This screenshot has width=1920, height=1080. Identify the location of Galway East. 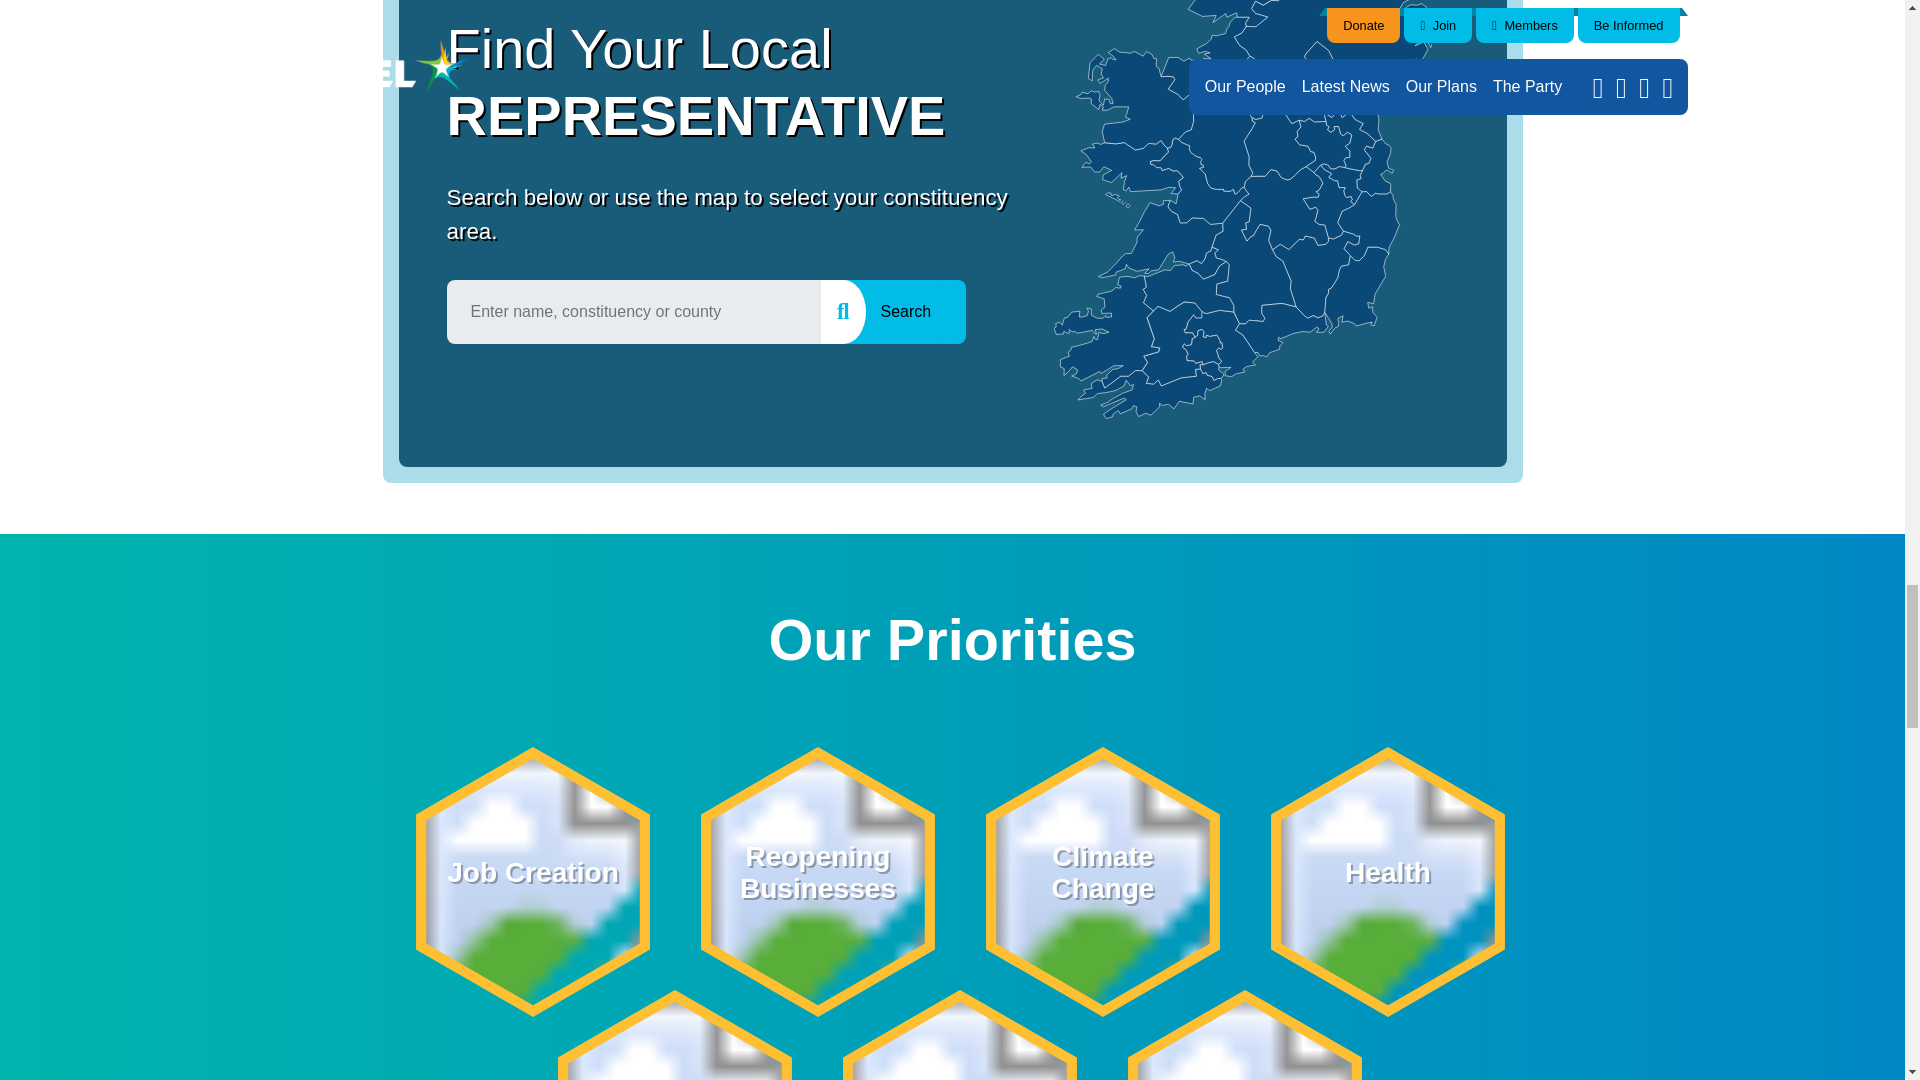
(1200, 181).